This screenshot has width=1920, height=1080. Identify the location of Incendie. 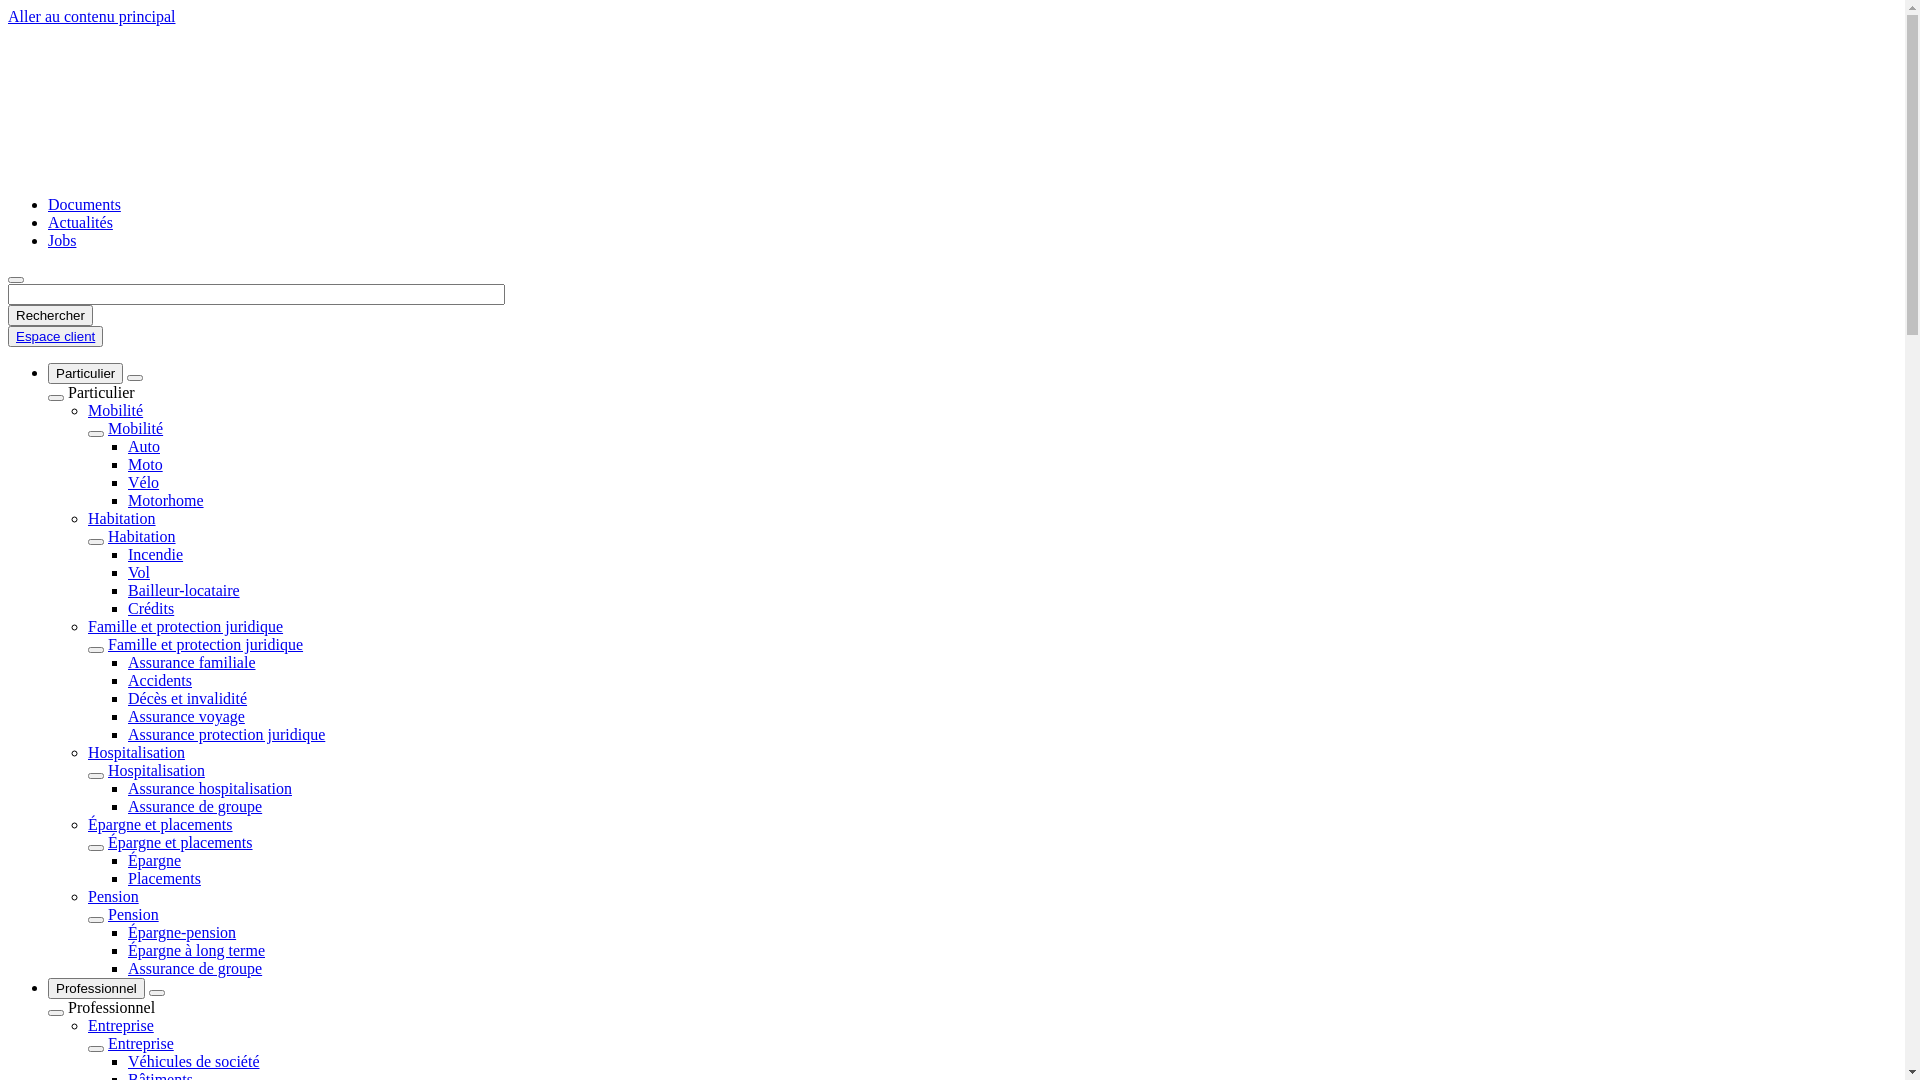
(156, 554).